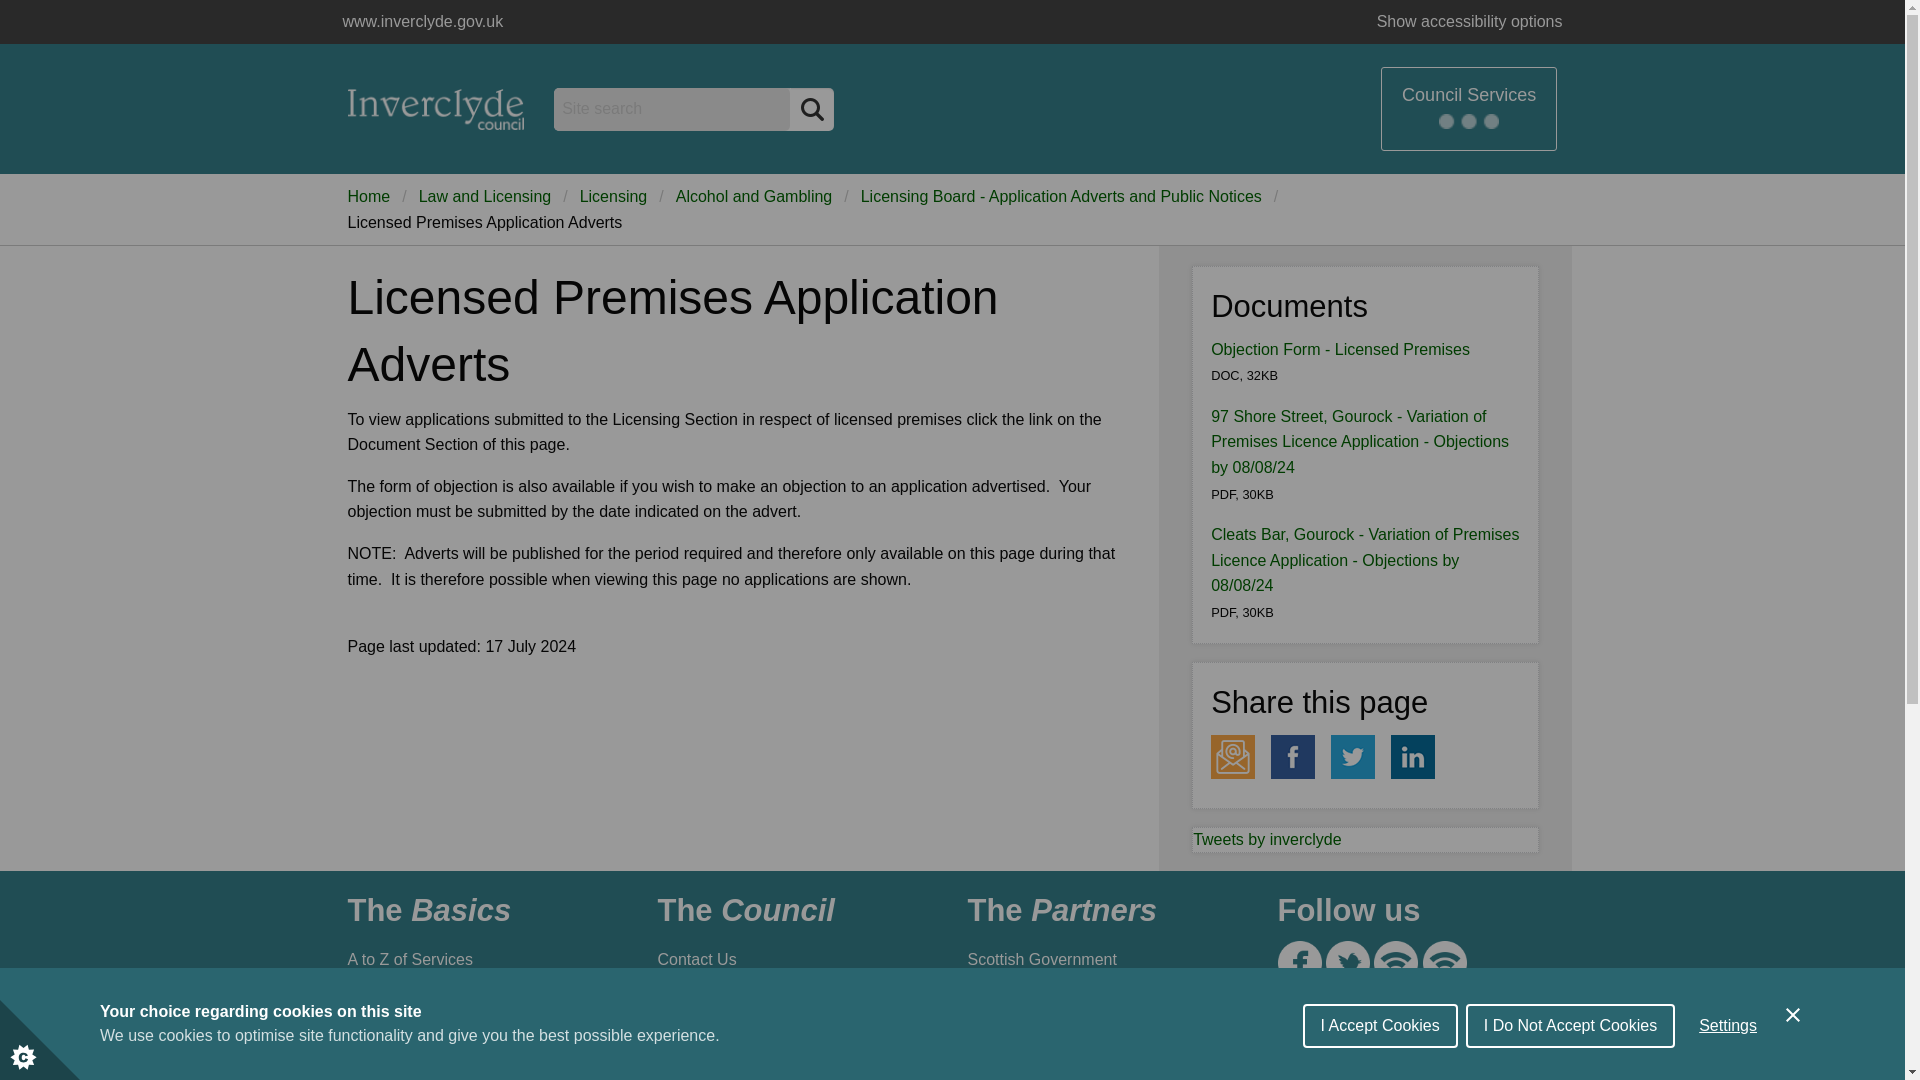 Image resolution: width=1920 pixels, height=1080 pixels. Describe the element at coordinates (1412, 756) in the screenshot. I see `Share this with LinkIn` at that location.